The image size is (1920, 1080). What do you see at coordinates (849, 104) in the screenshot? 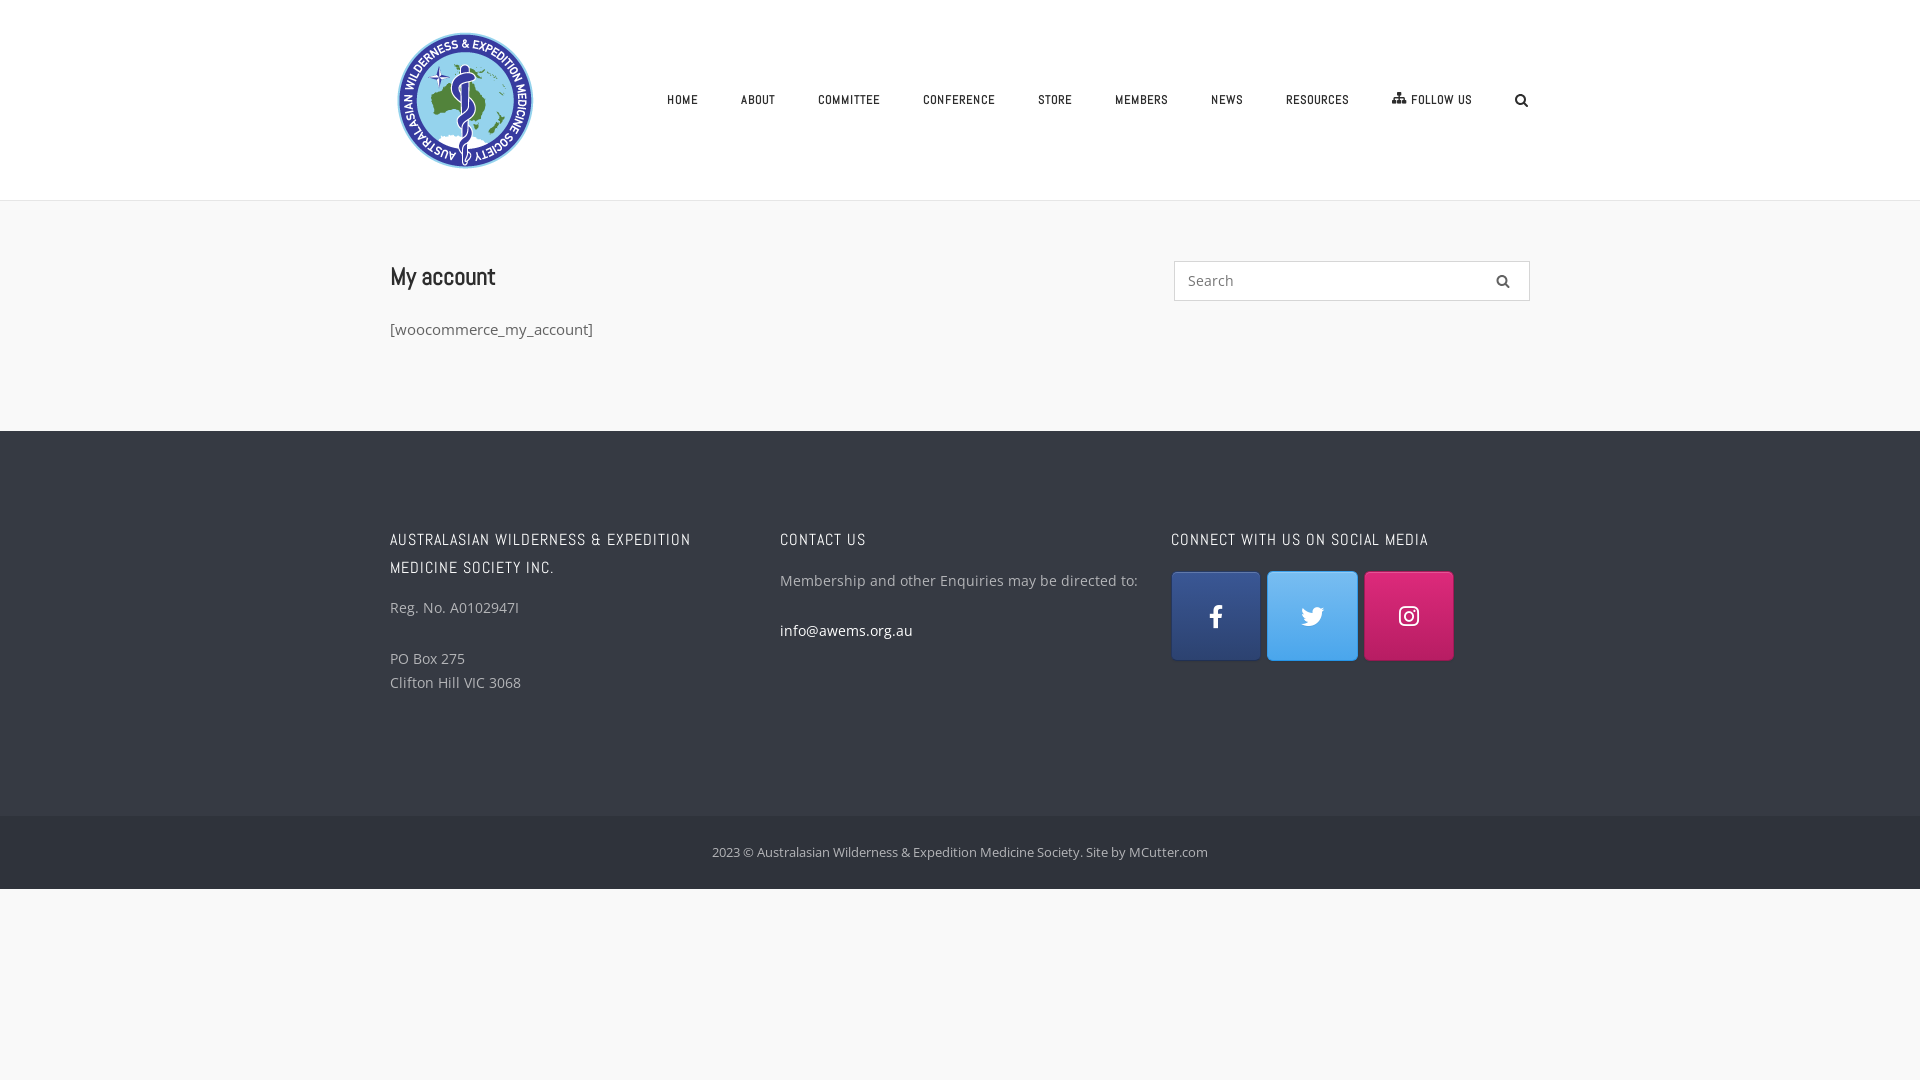
I see `COMMITTEE` at bounding box center [849, 104].